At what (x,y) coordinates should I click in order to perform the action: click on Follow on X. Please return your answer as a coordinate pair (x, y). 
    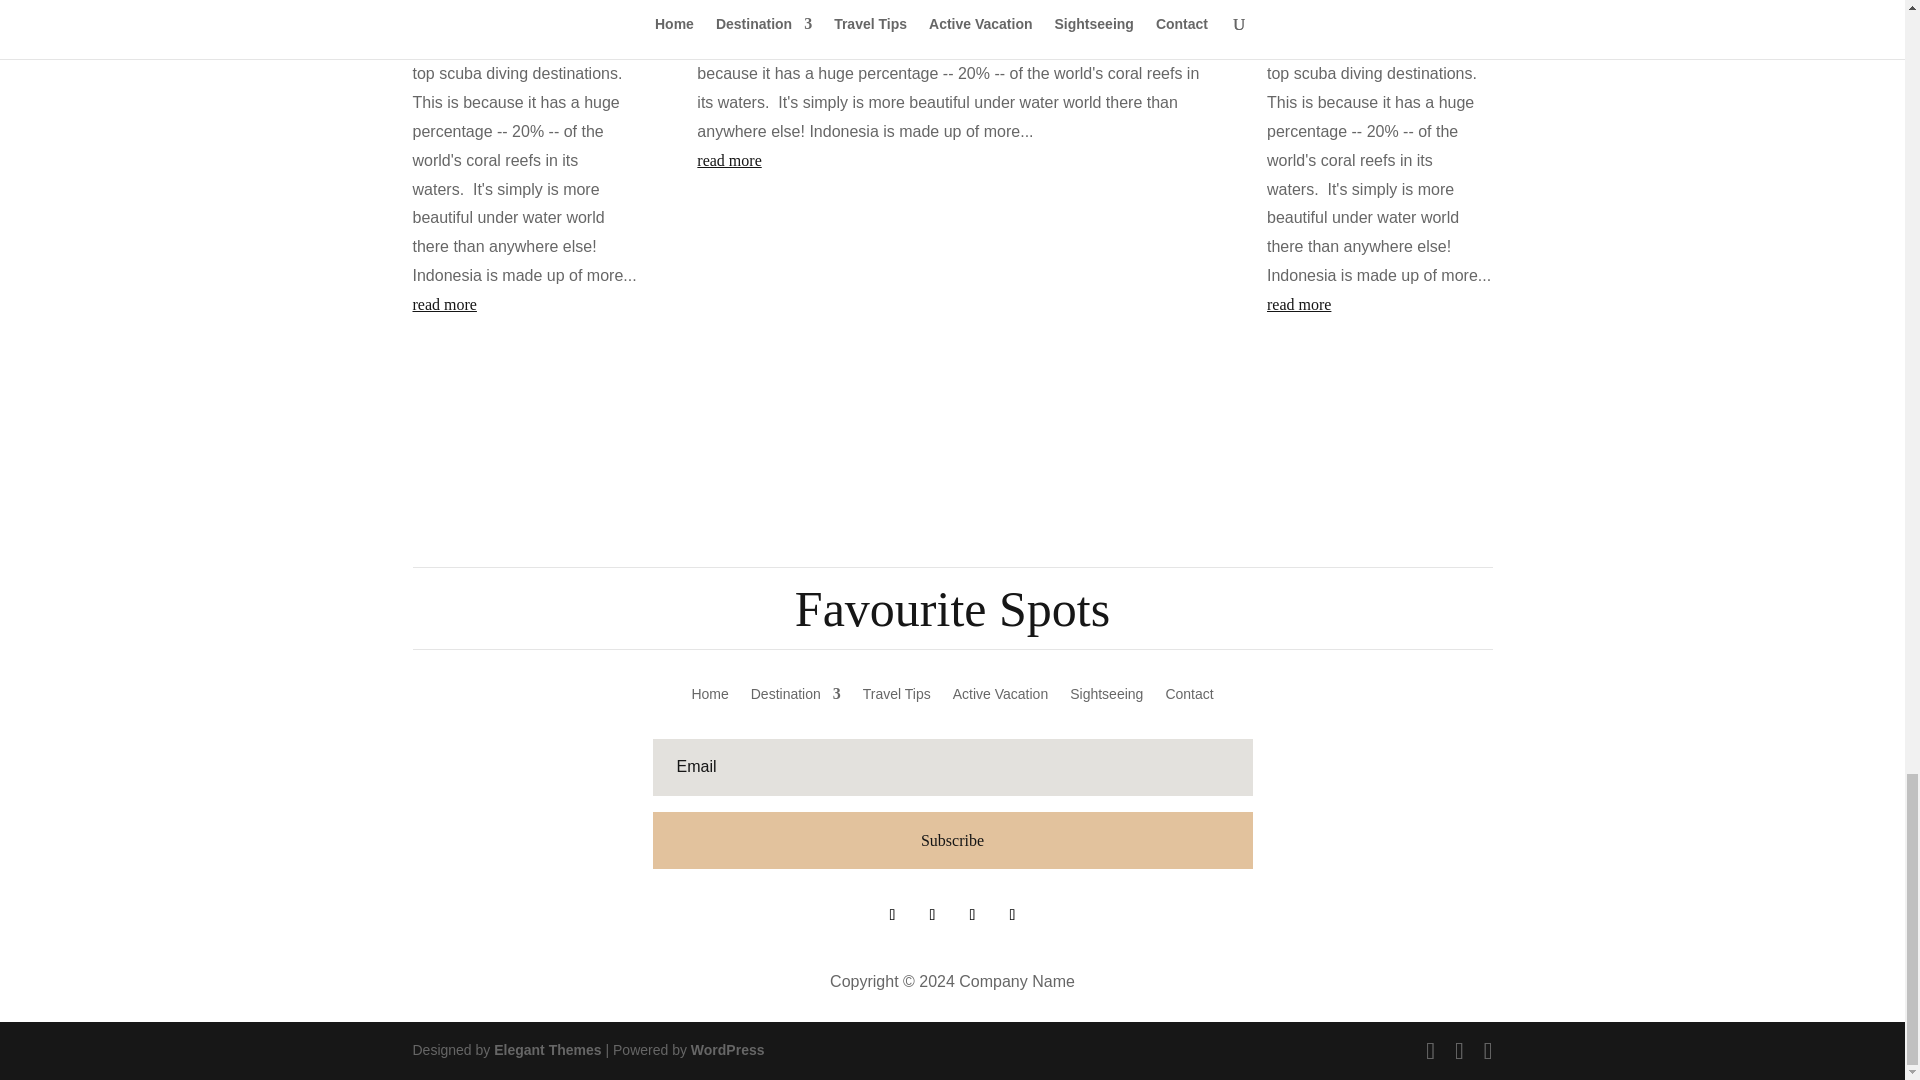
    Looking at the image, I should click on (932, 914).